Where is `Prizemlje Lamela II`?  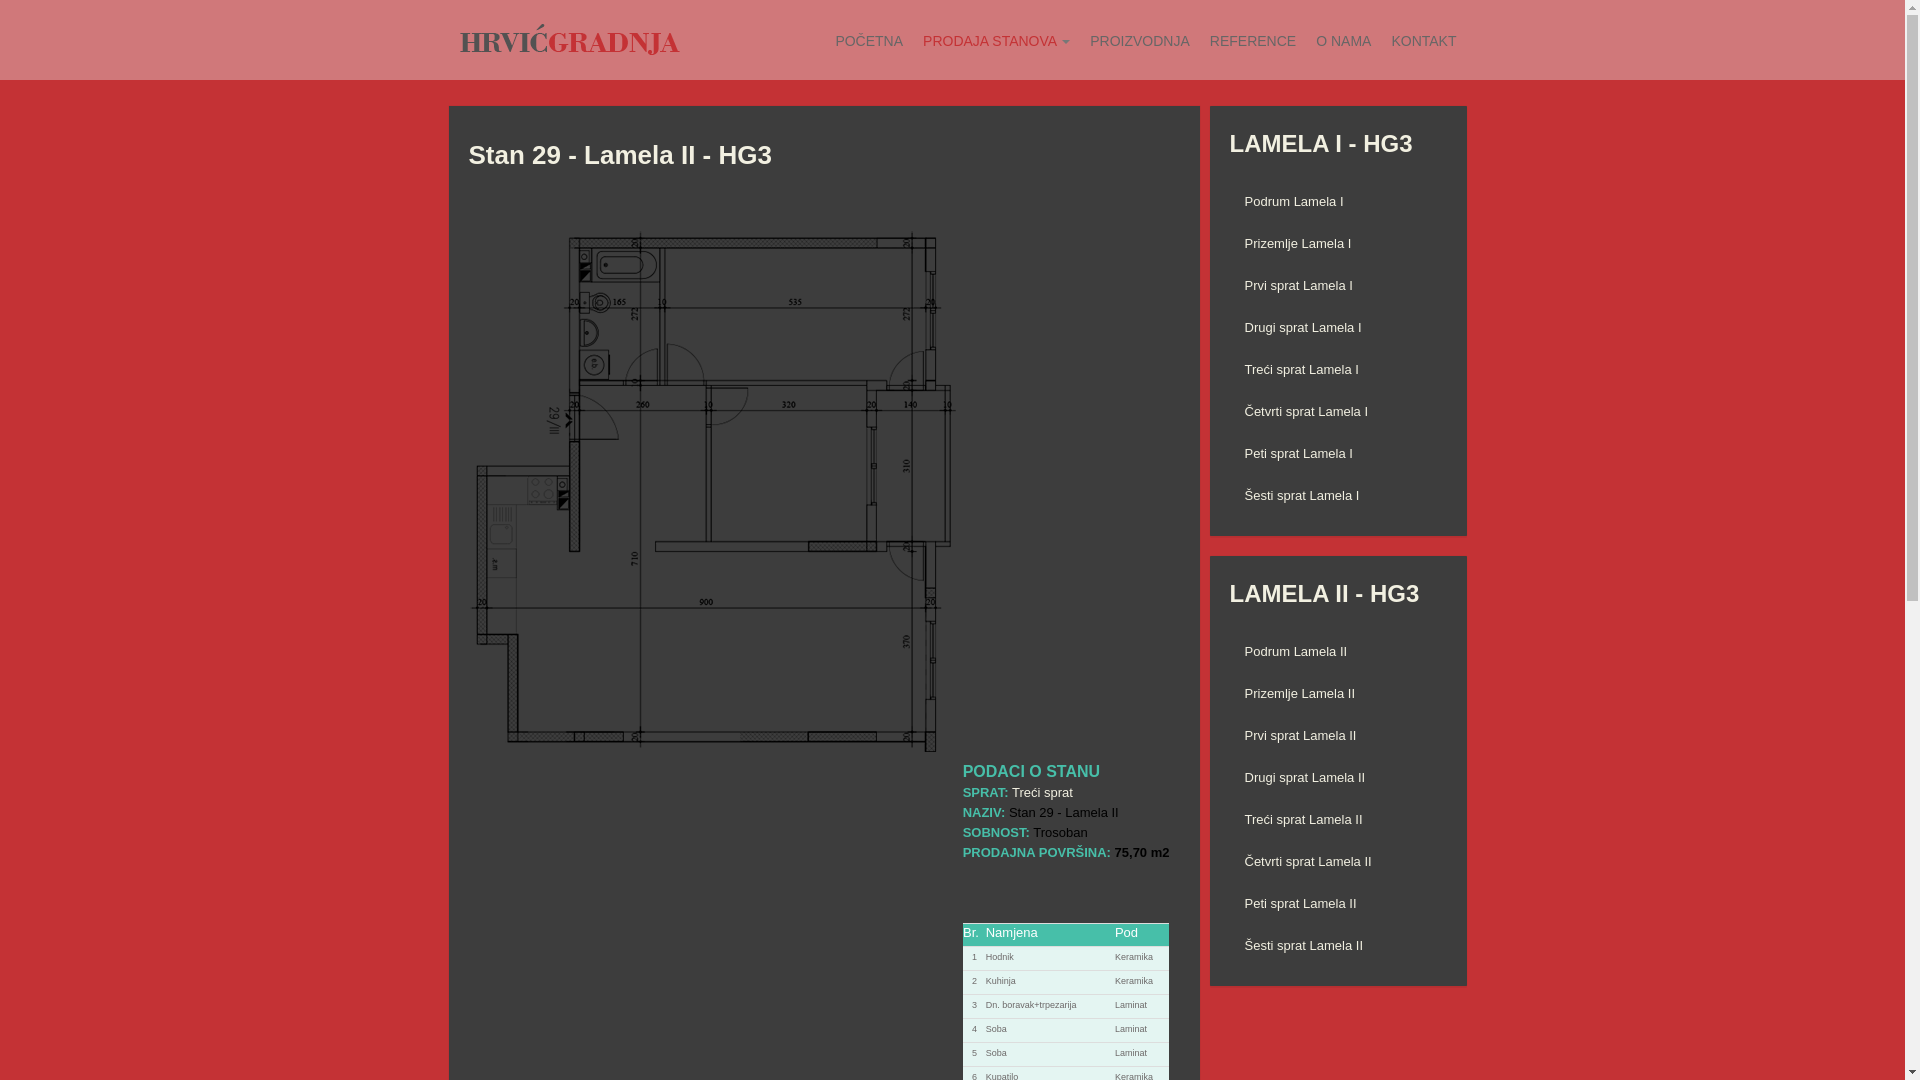 Prizemlje Lamela II is located at coordinates (1338, 694).